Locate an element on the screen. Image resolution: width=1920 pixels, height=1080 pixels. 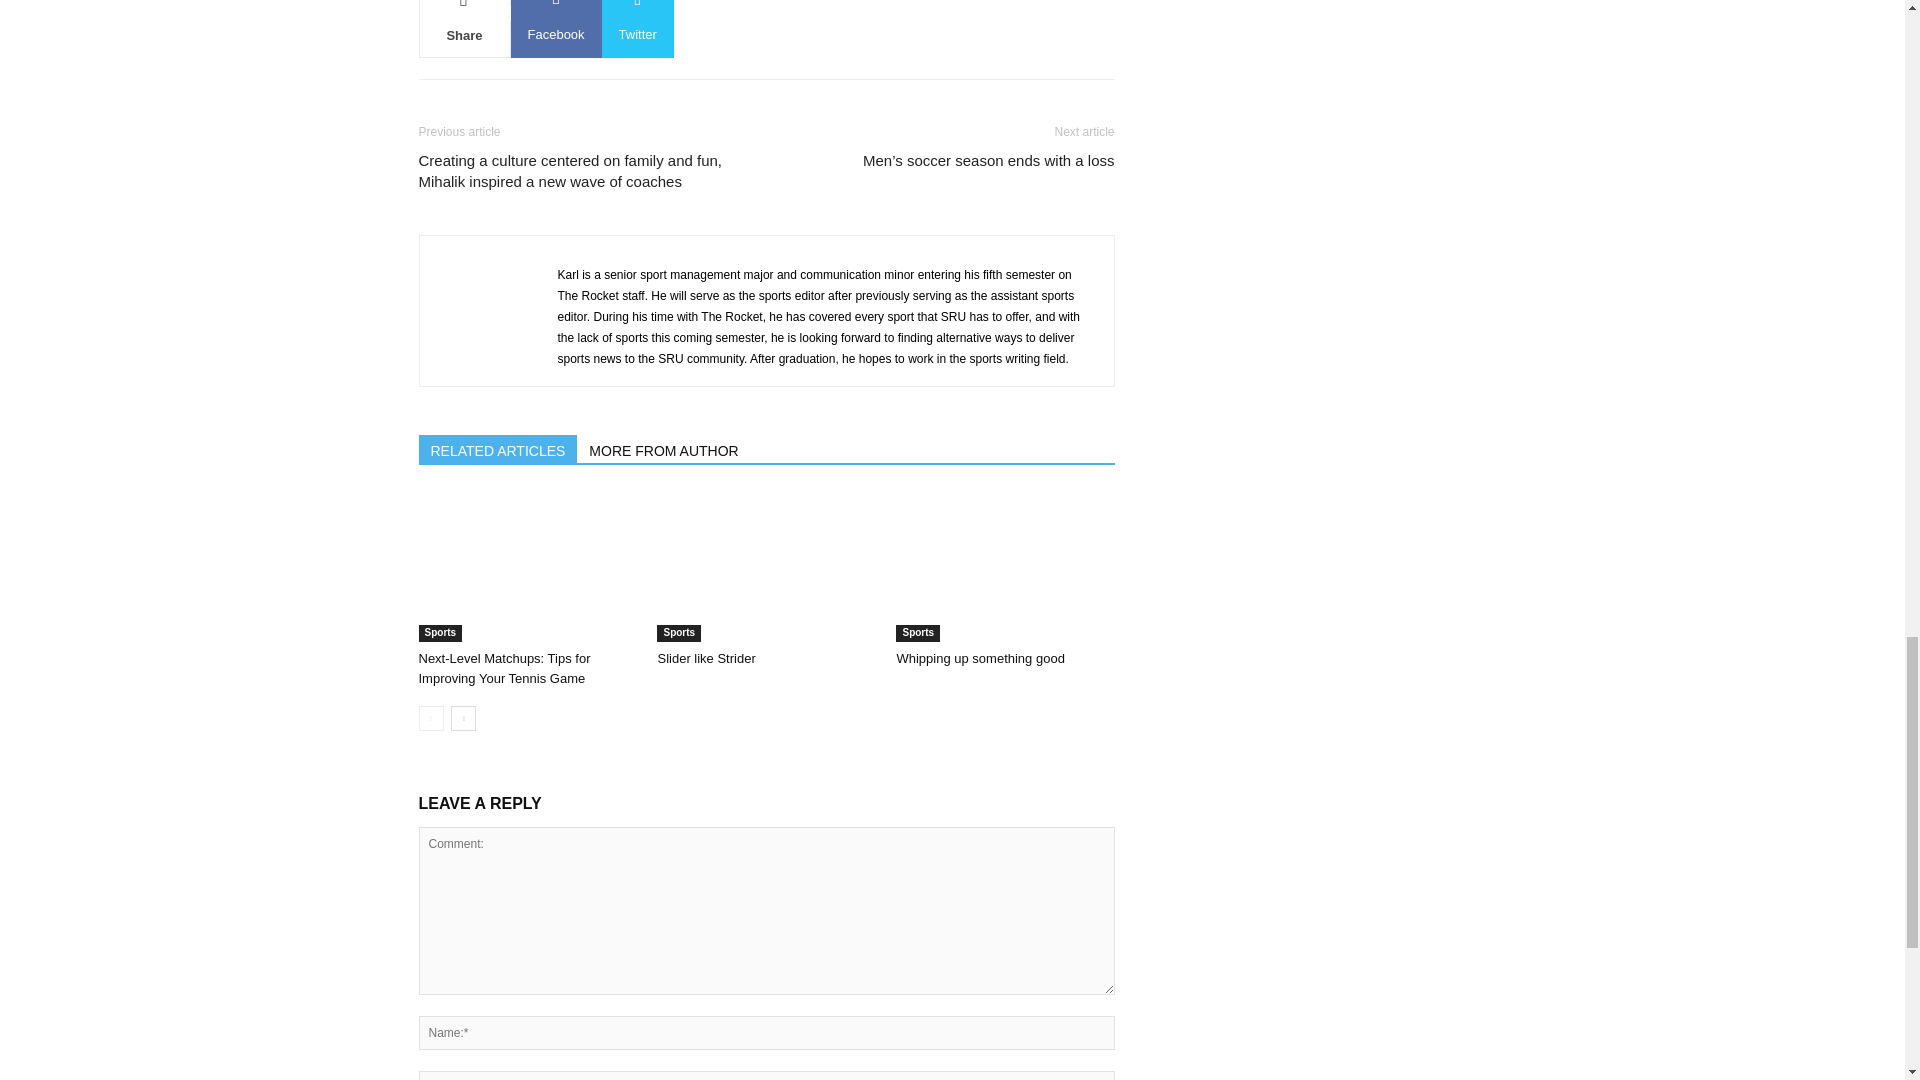
Next-Level Matchups: Tips for Improving Your Tennis Game is located at coordinates (526, 566).